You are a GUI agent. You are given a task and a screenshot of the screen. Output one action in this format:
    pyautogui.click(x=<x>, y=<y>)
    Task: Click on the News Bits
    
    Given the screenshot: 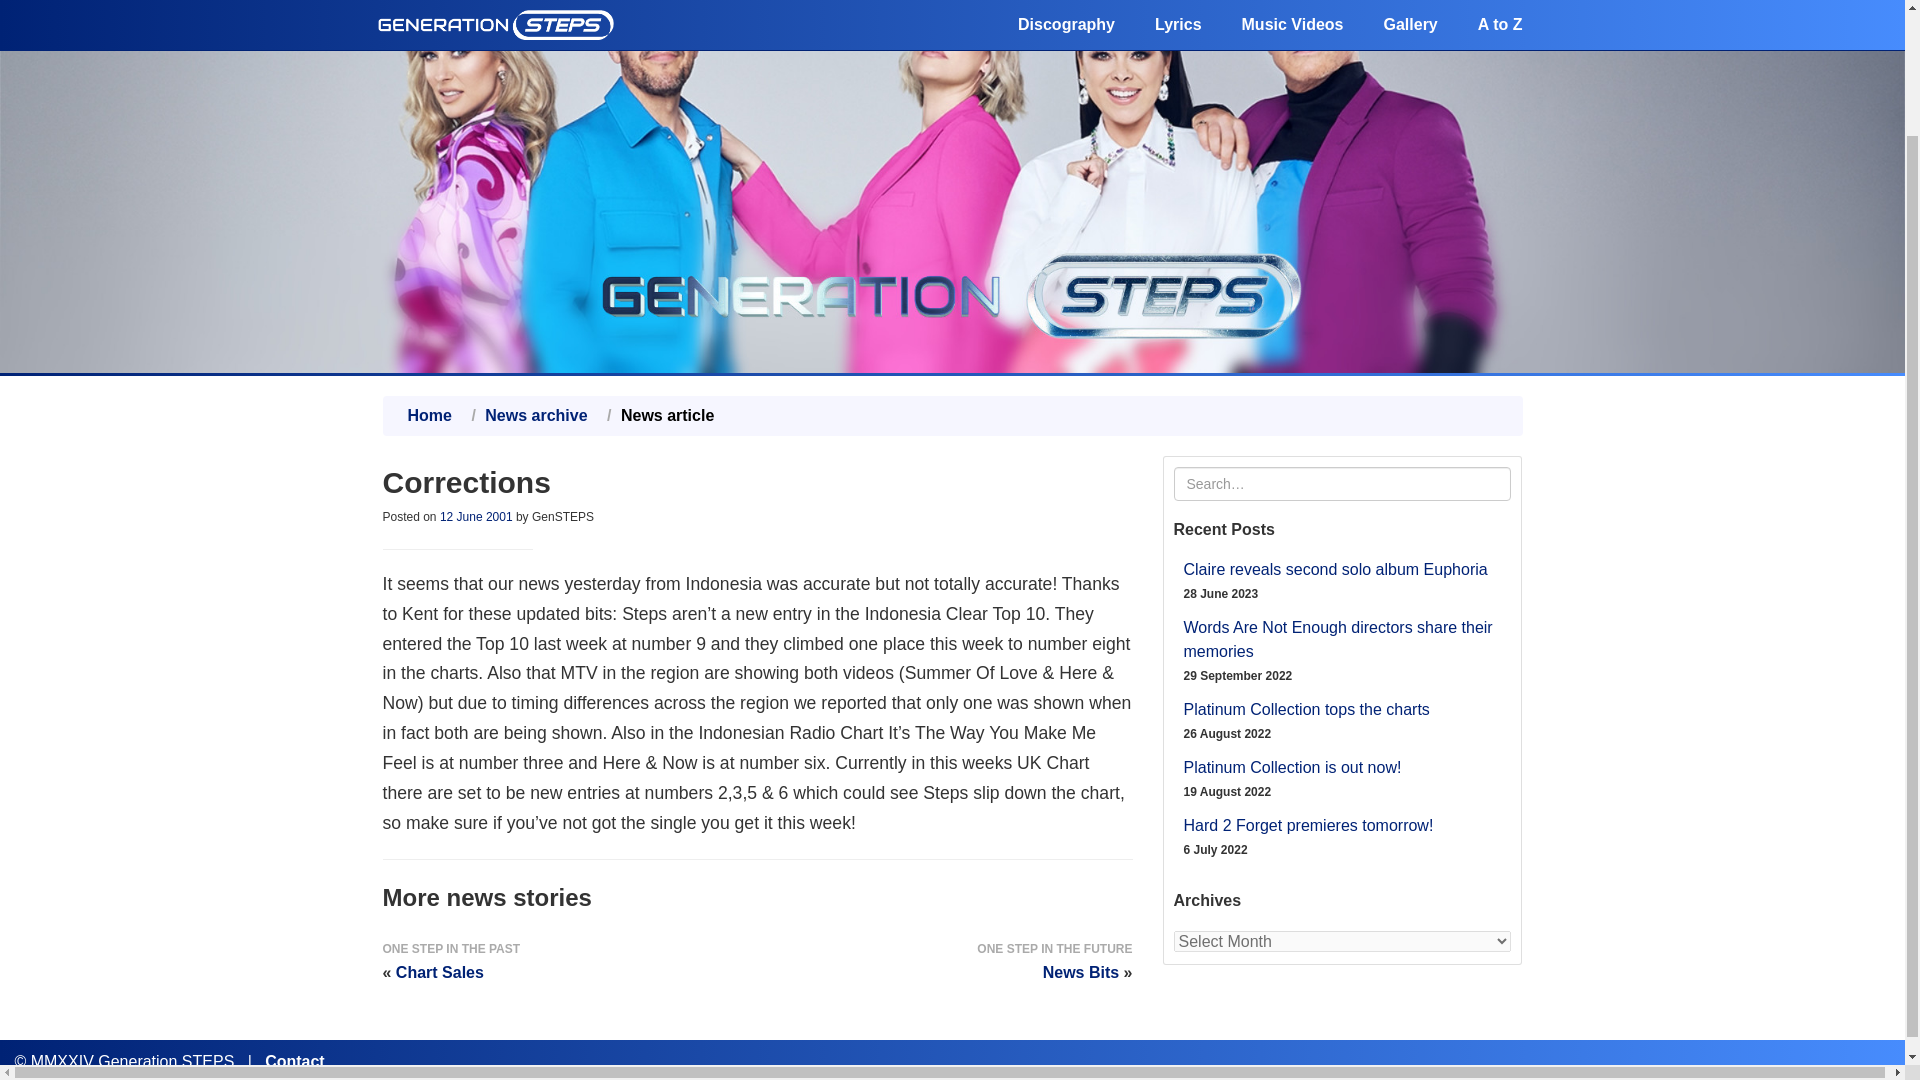 What is the action you would take?
    pyautogui.click(x=1080, y=972)
    